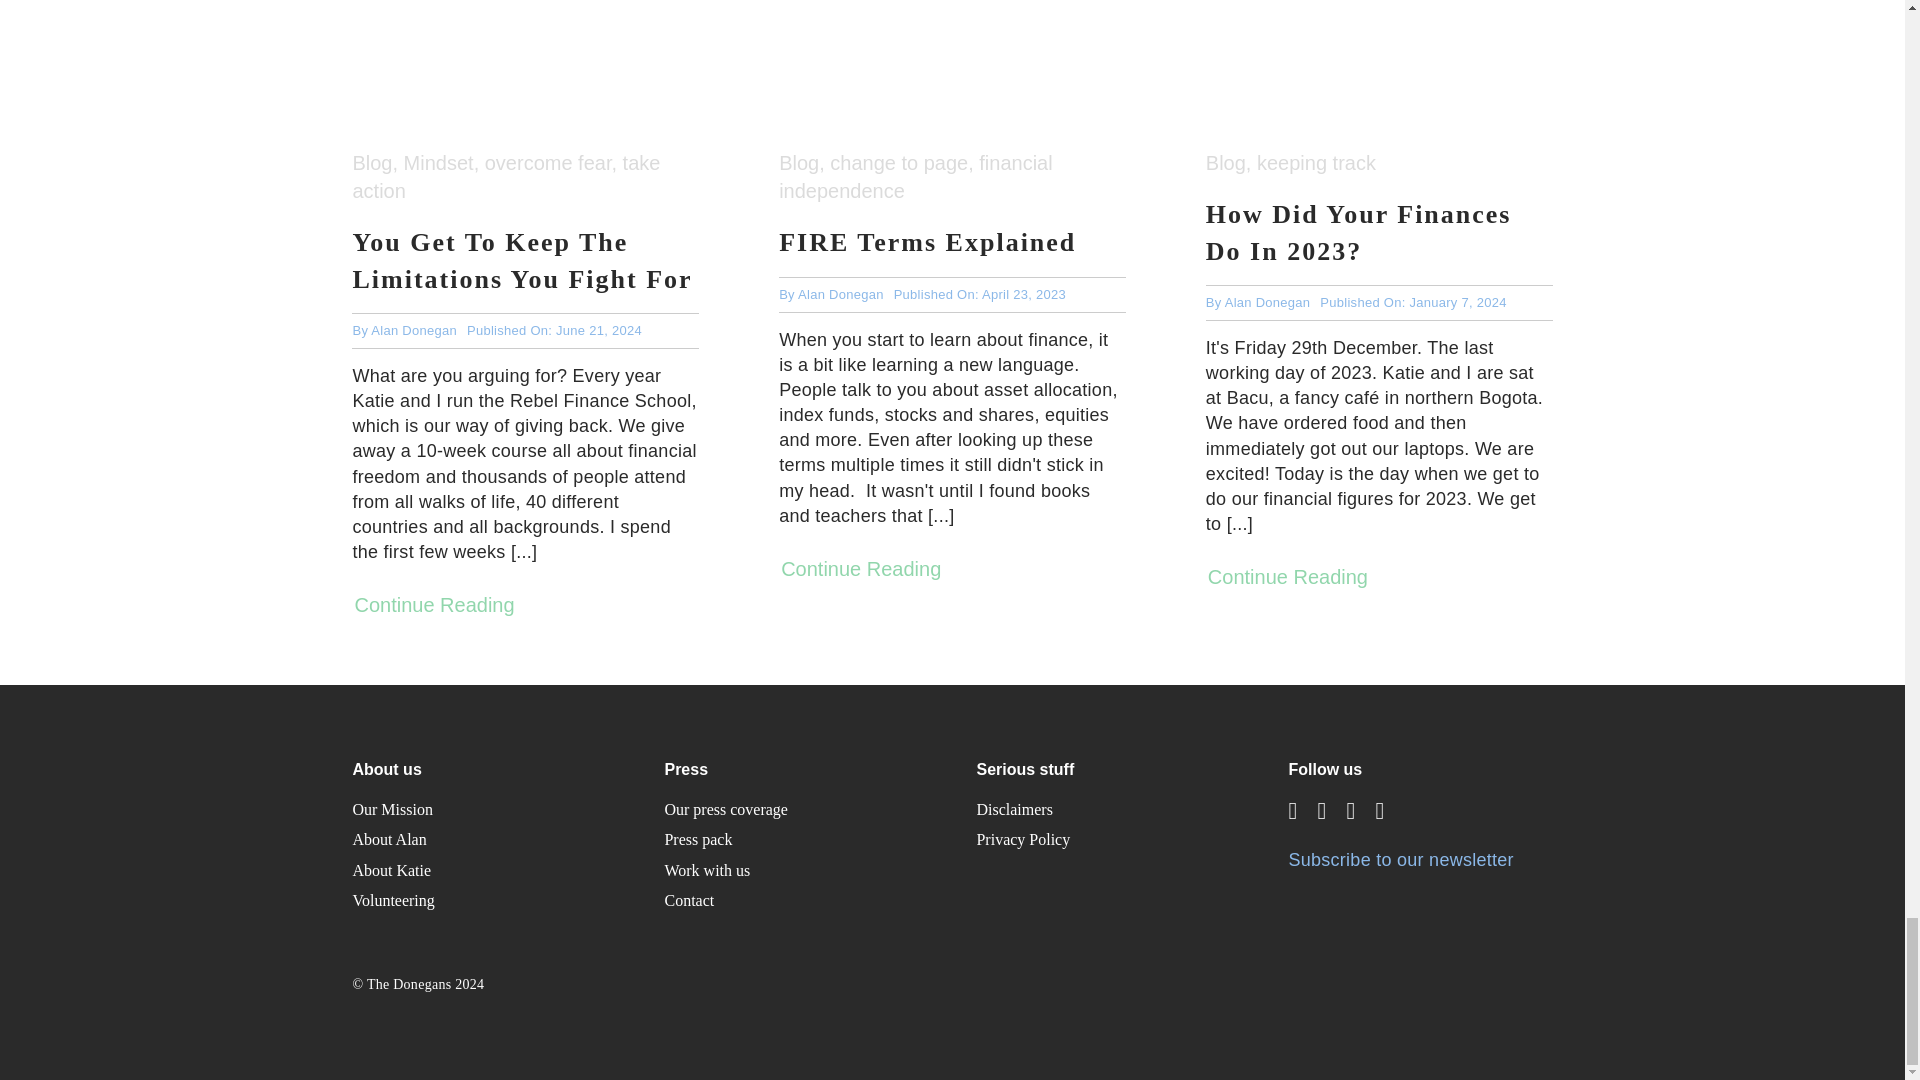 Image resolution: width=1920 pixels, height=1080 pixels. What do you see at coordinates (1268, 302) in the screenshot?
I see `Posts by Alan Donegan` at bounding box center [1268, 302].